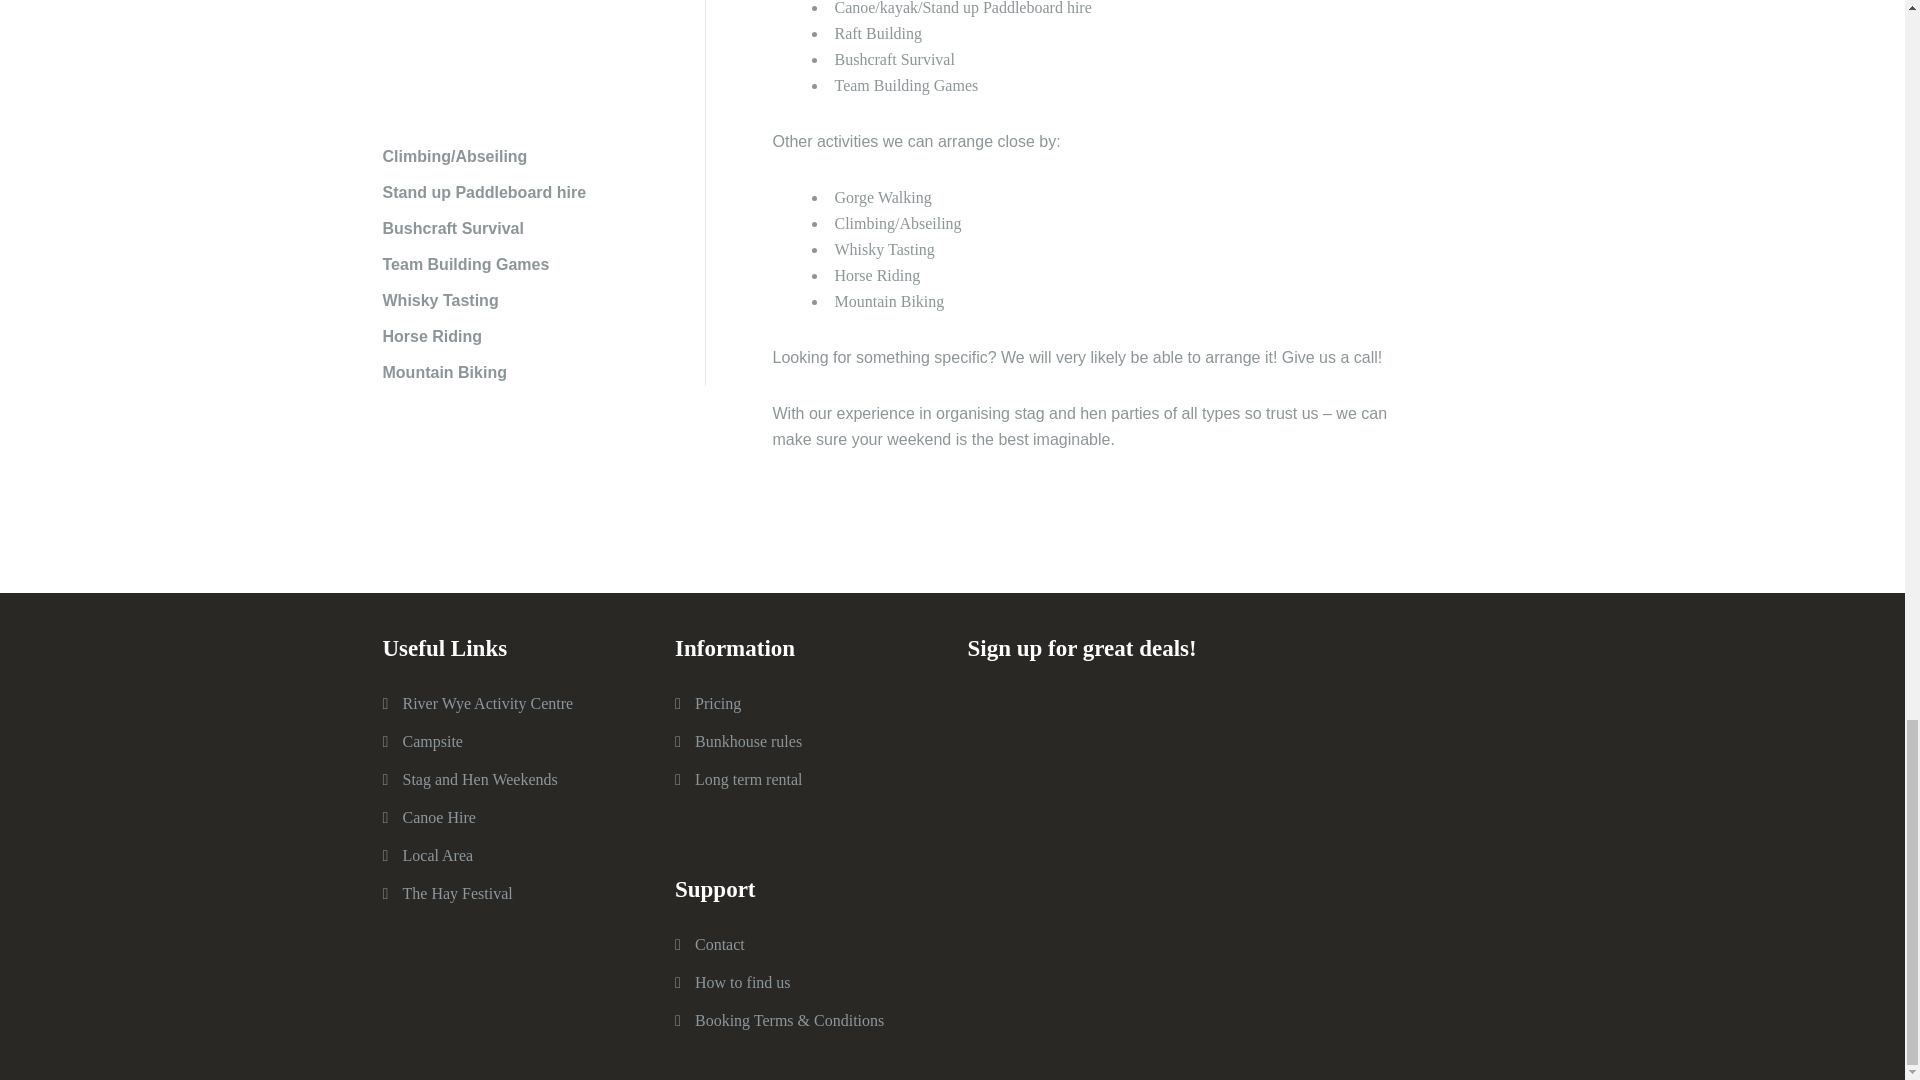 The width and height of the screenshot is (1920, 1080). What do you see at coordinates (720, 944) in the screenshot?
I see `Contact` at bounding box center [720, 944].